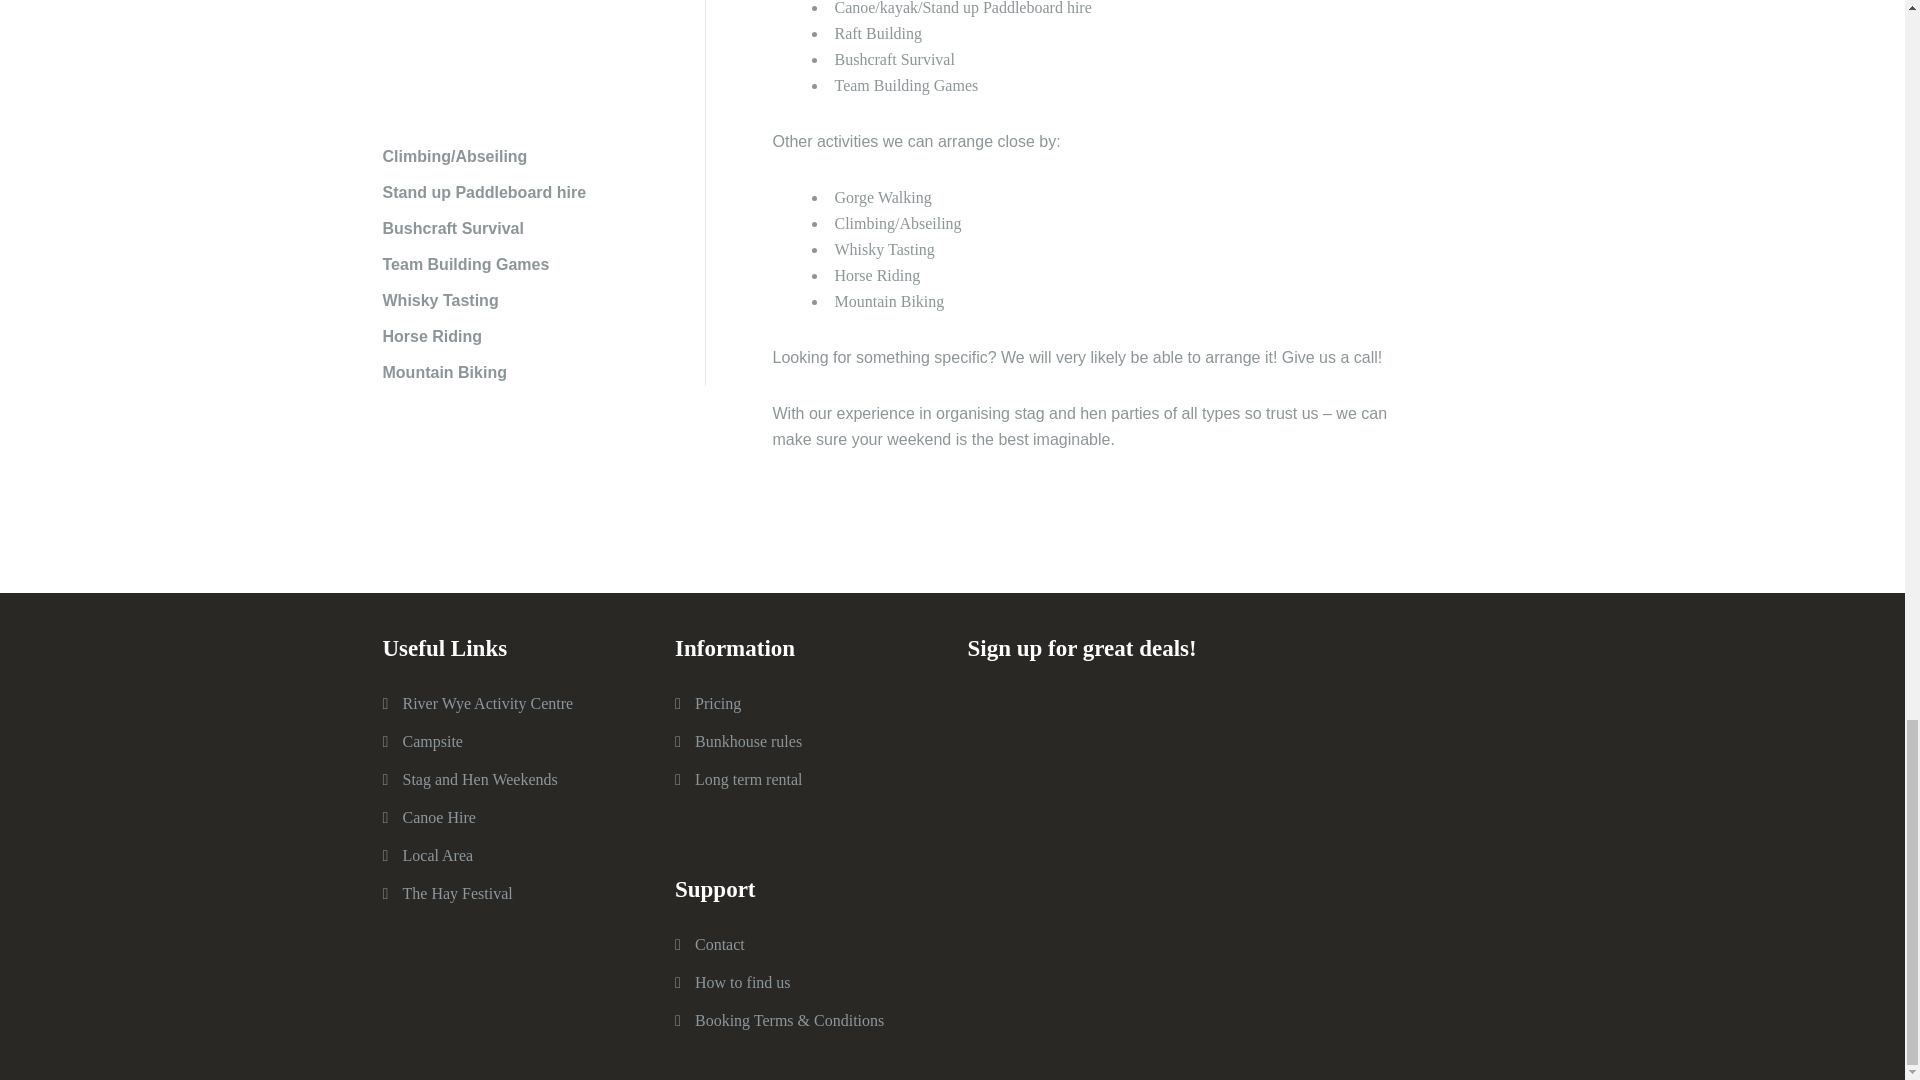 The width and height of the screenshot is (1920, 1080). What do you see at coordinates (720, 944) in the screenshot?
I see `Contact` at bounding box center [720, 944].